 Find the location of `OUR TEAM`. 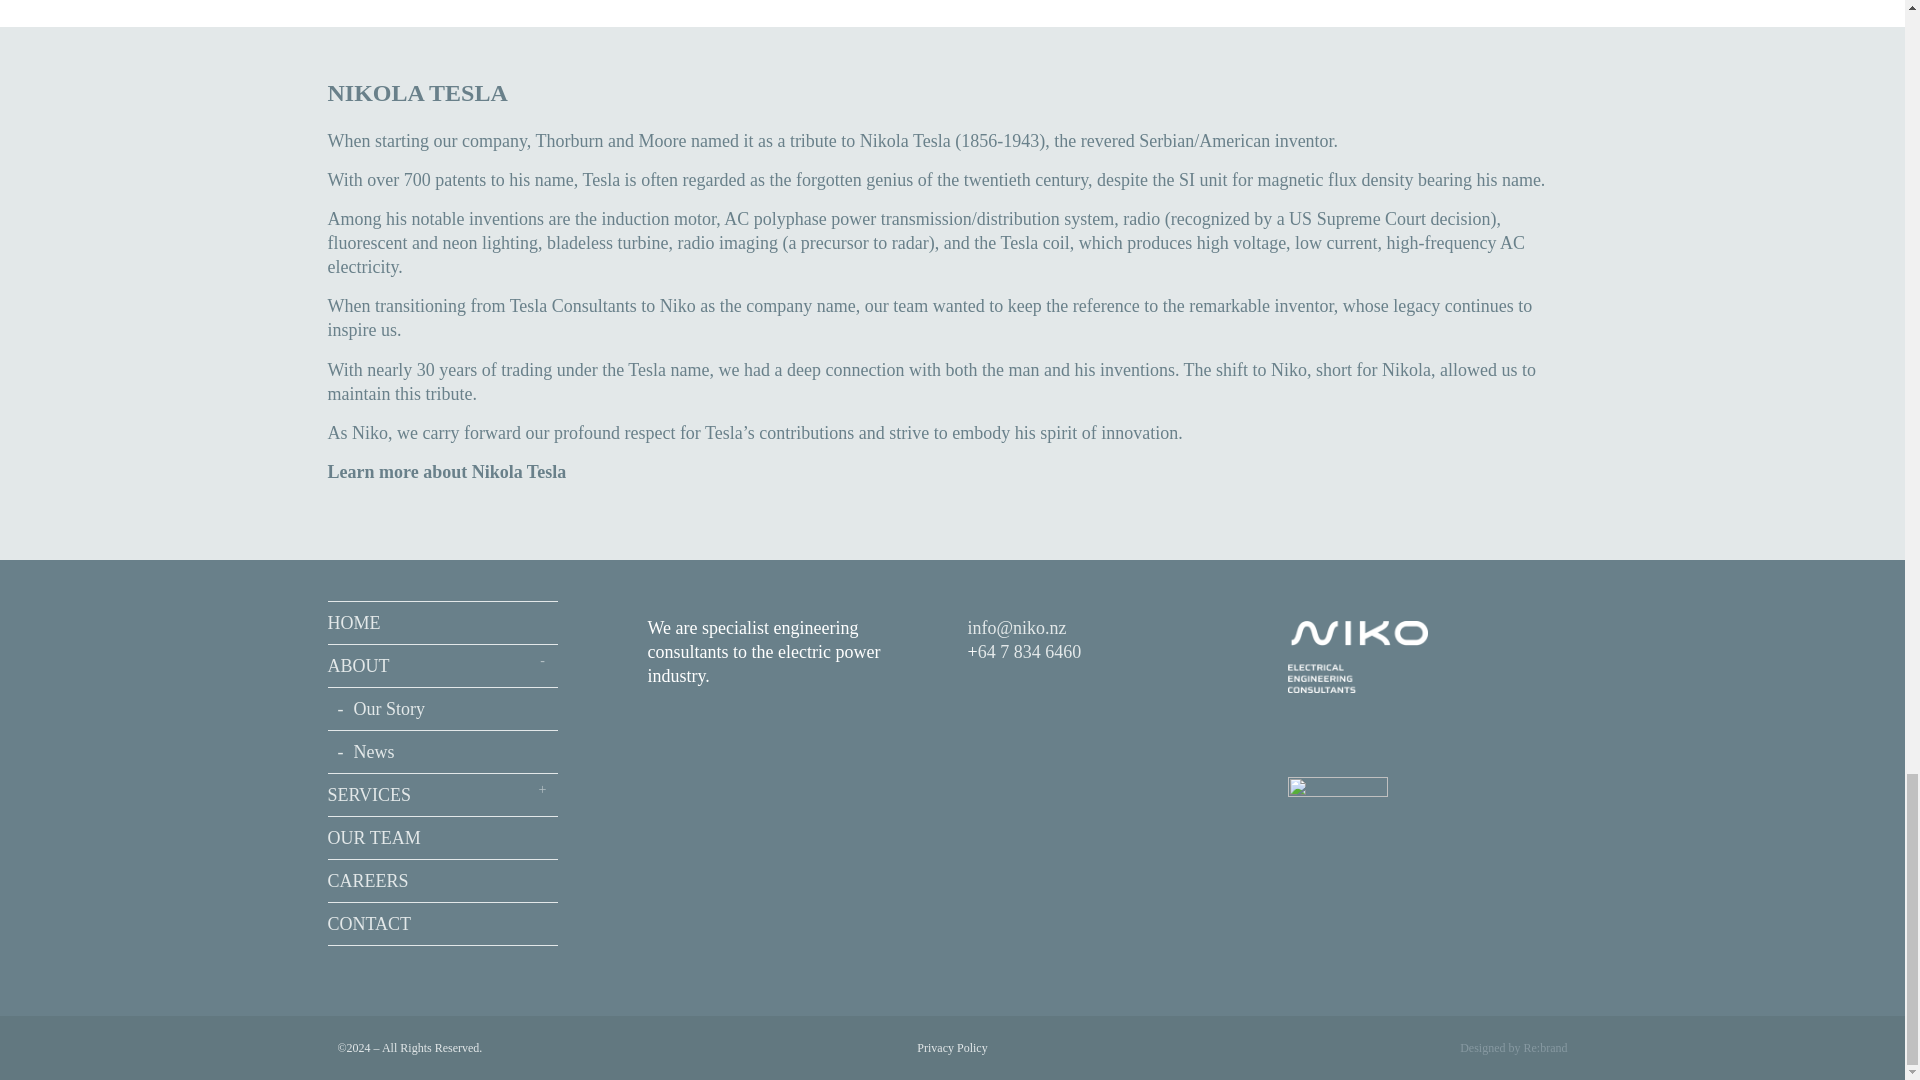

OUR TEAM is located at coordinates (443, 838).